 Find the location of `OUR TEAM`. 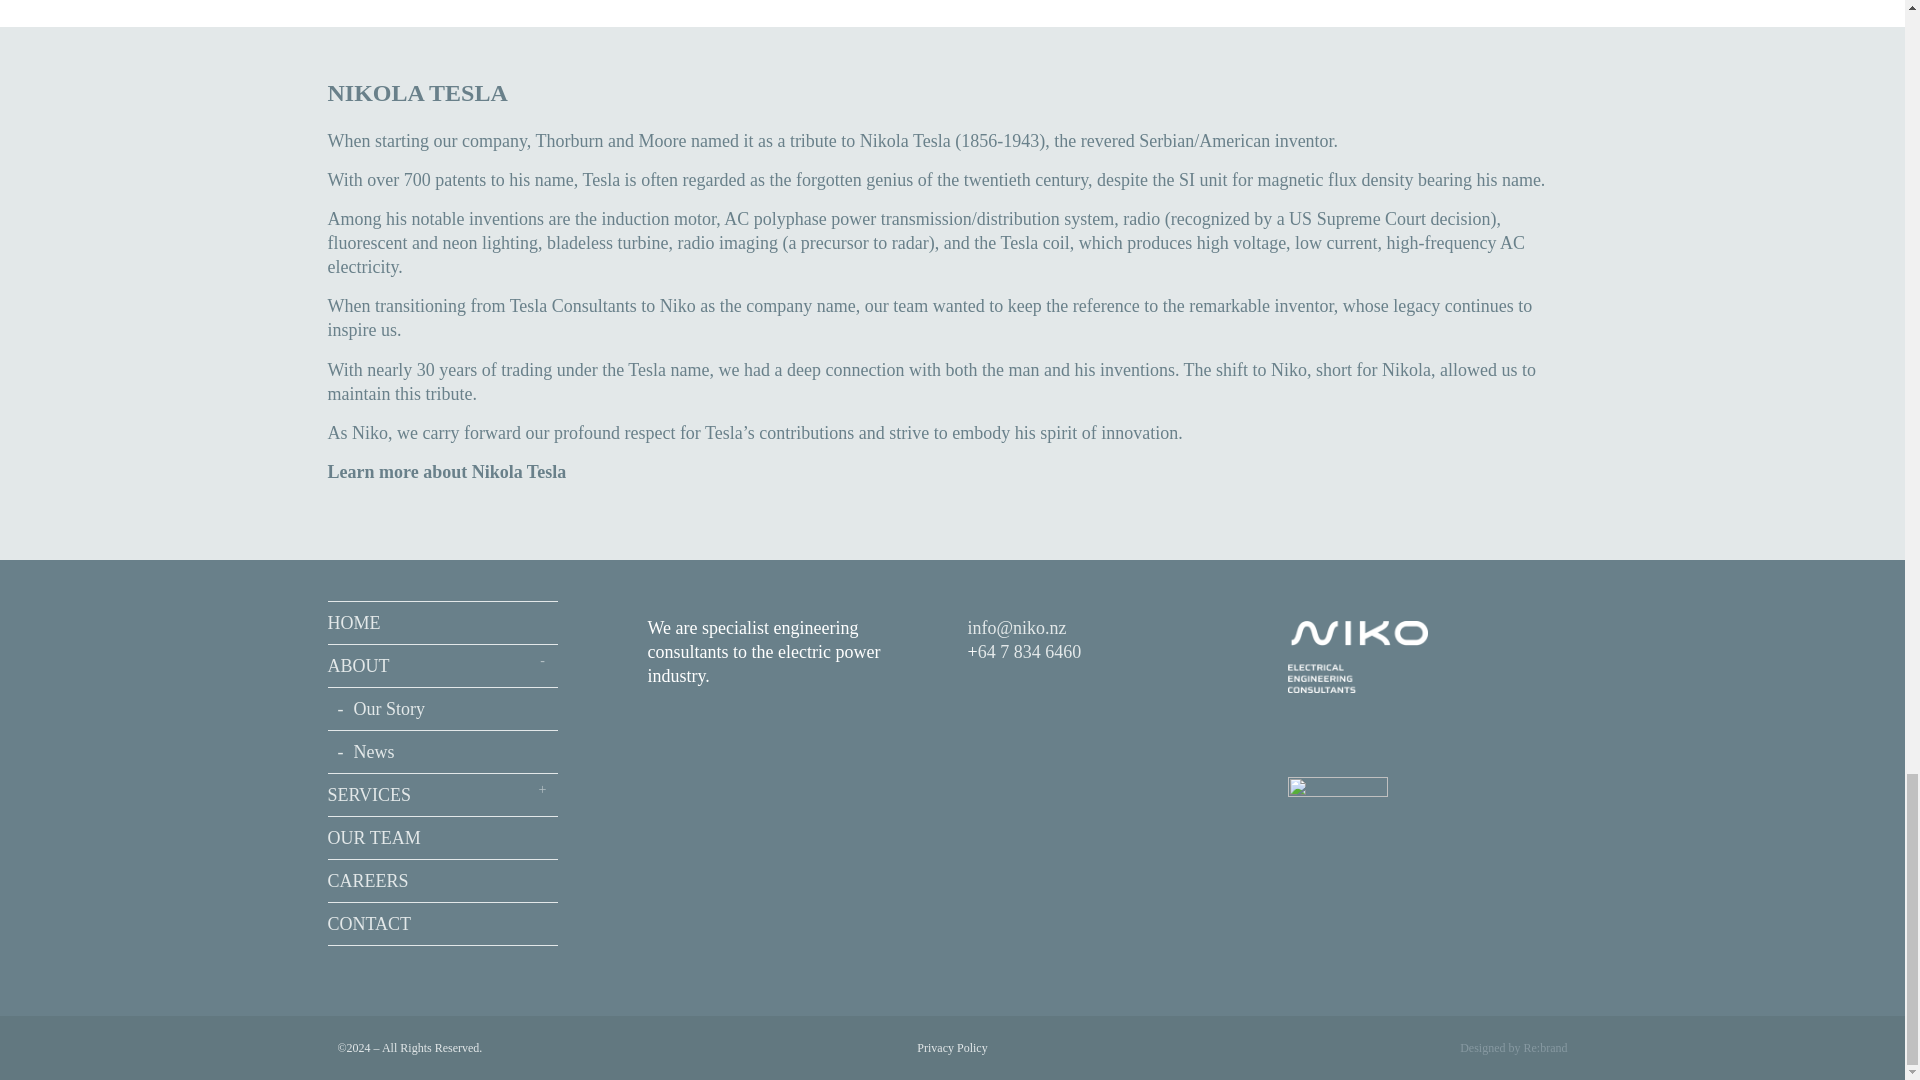

OUR TEAM is located at coordinates (443, 838).